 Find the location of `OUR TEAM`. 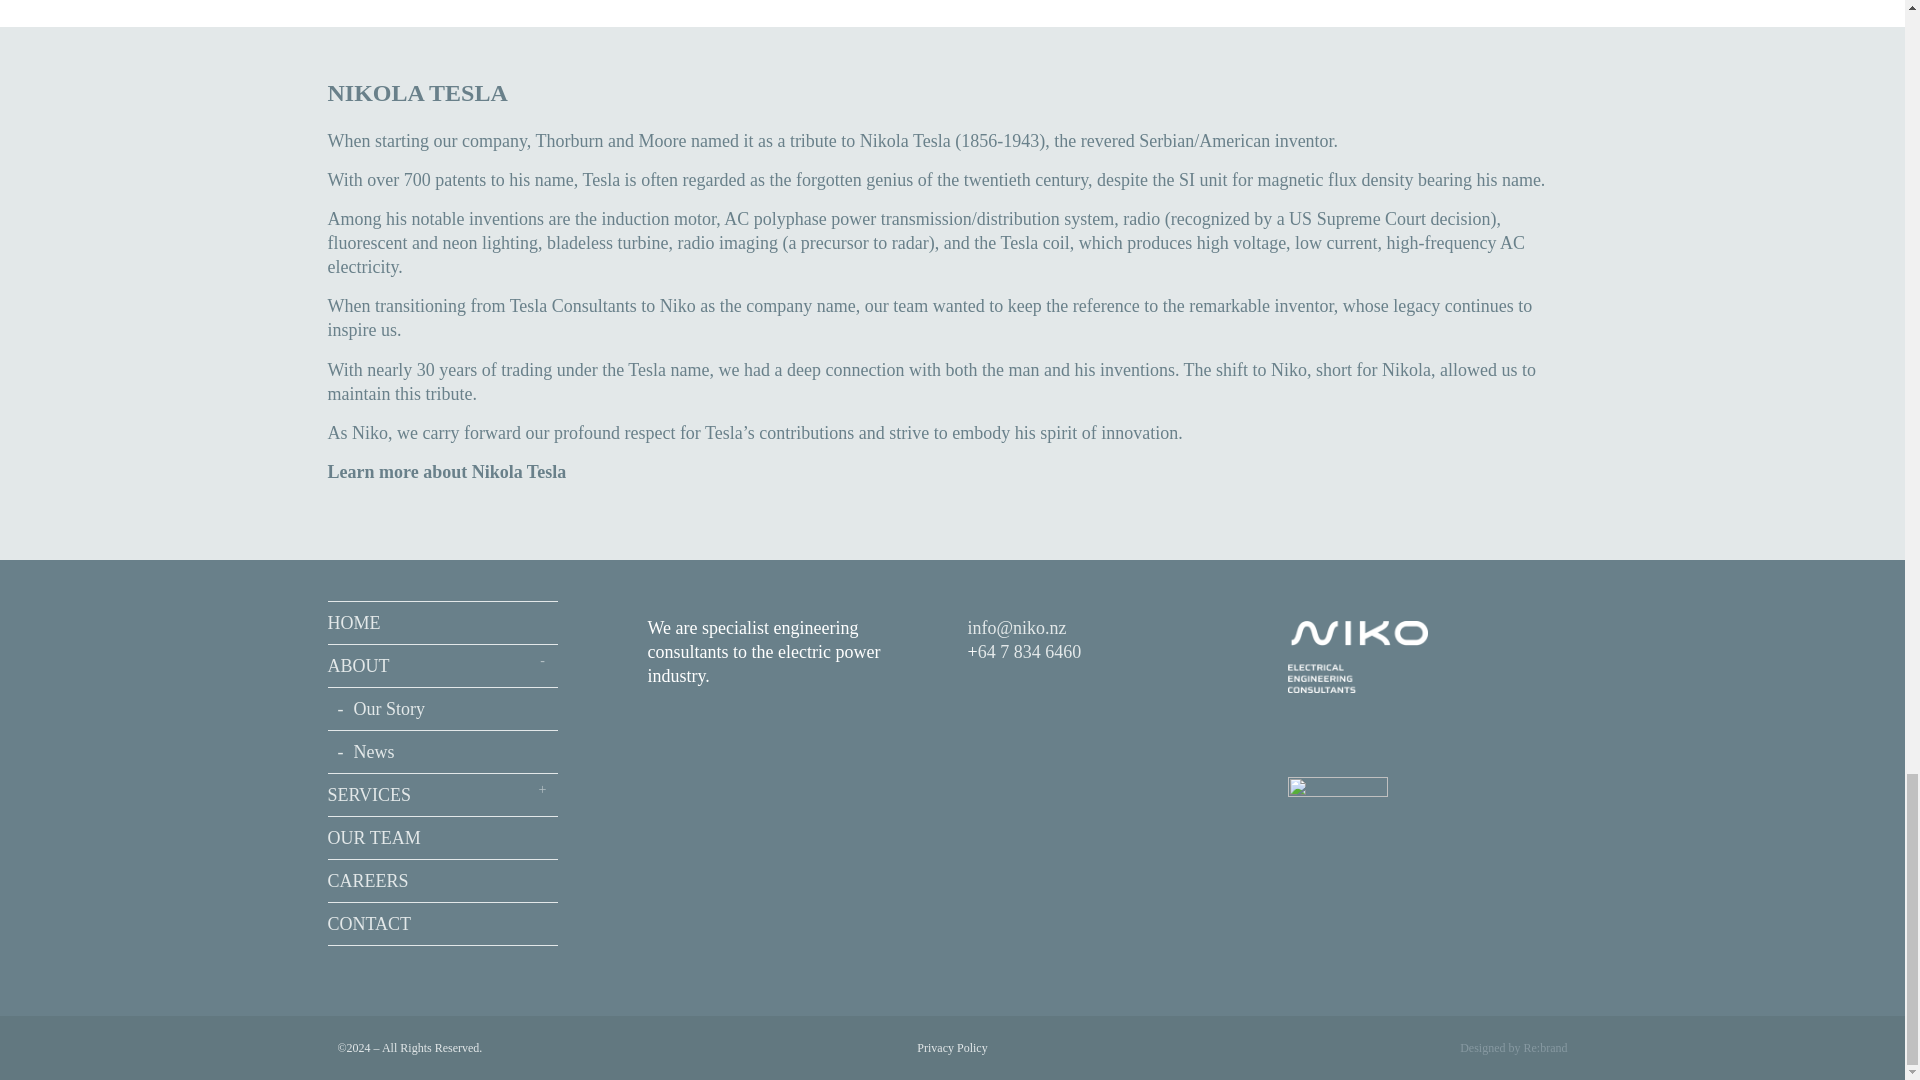

OUR TEAM is located at coordinates (443, 838).